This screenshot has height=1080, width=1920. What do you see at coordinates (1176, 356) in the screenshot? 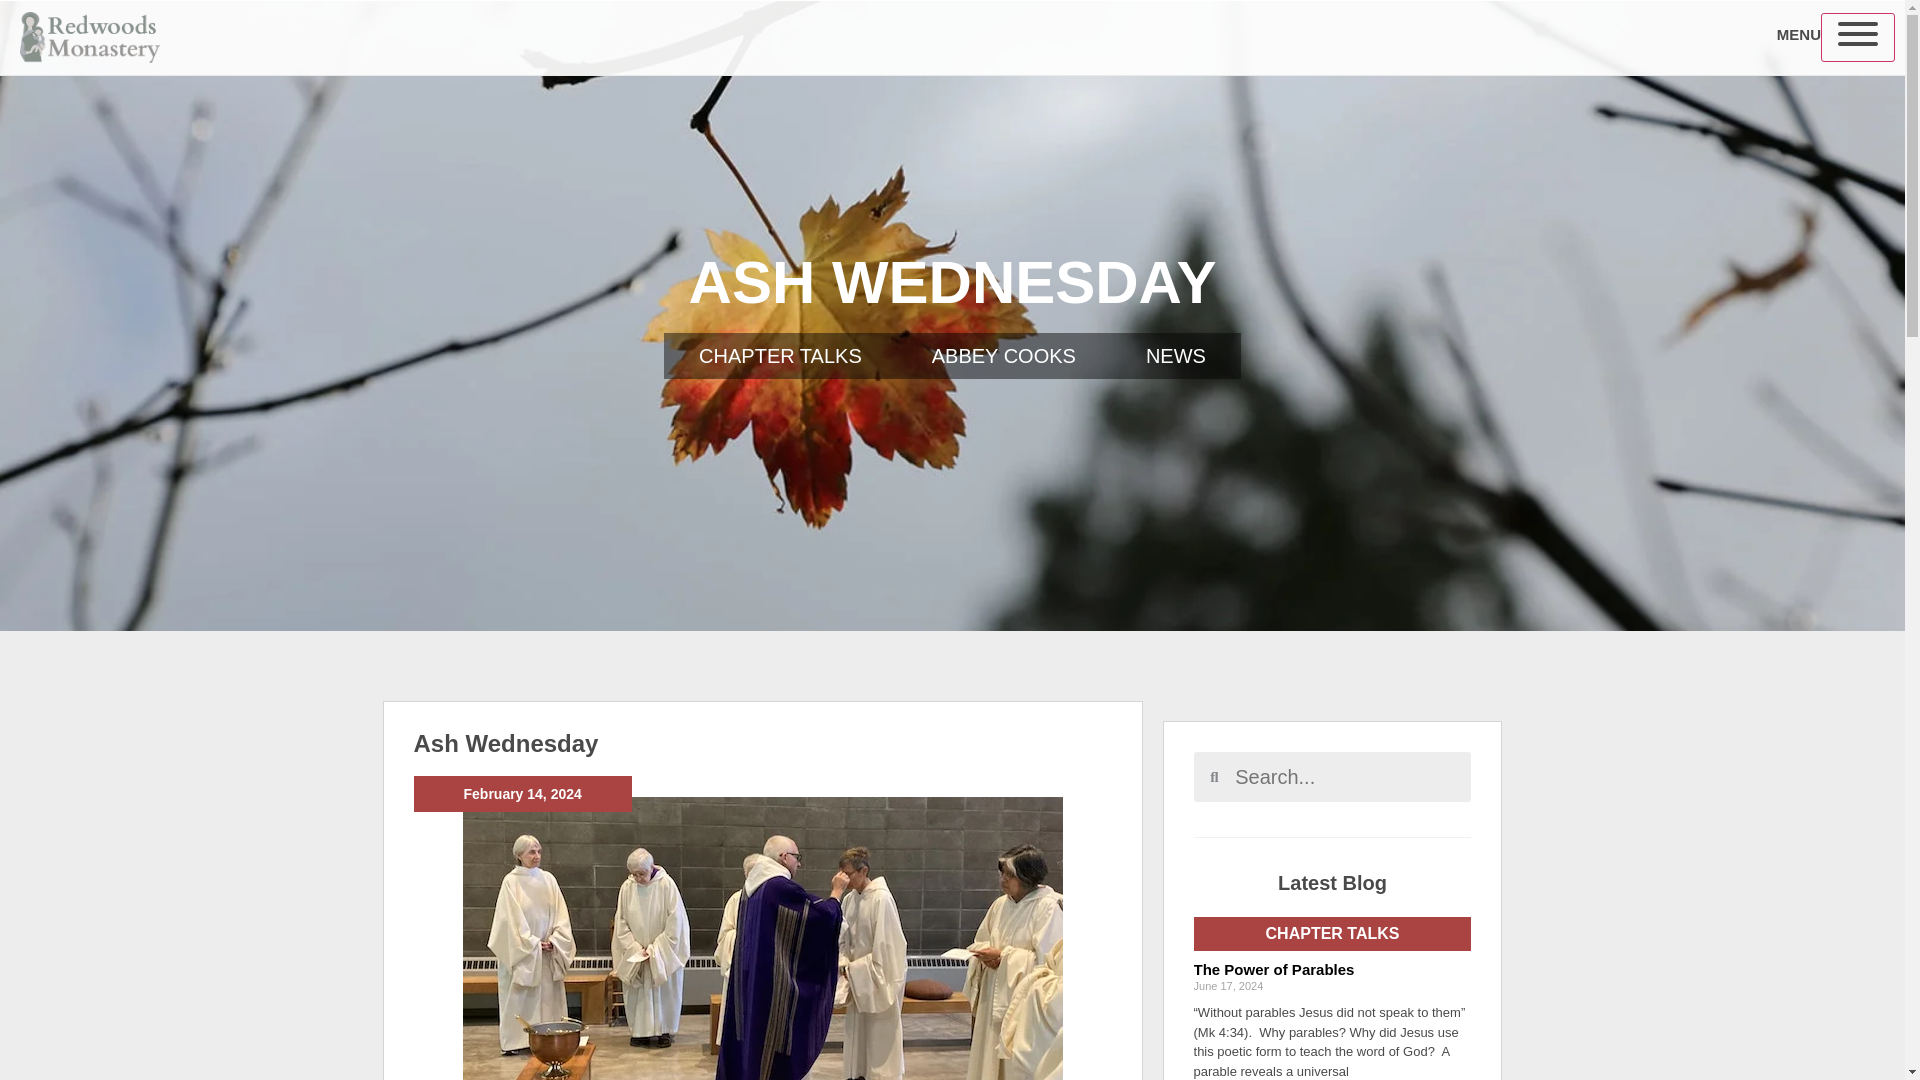
I see `NEWS` at bounding box center [1176, 356].